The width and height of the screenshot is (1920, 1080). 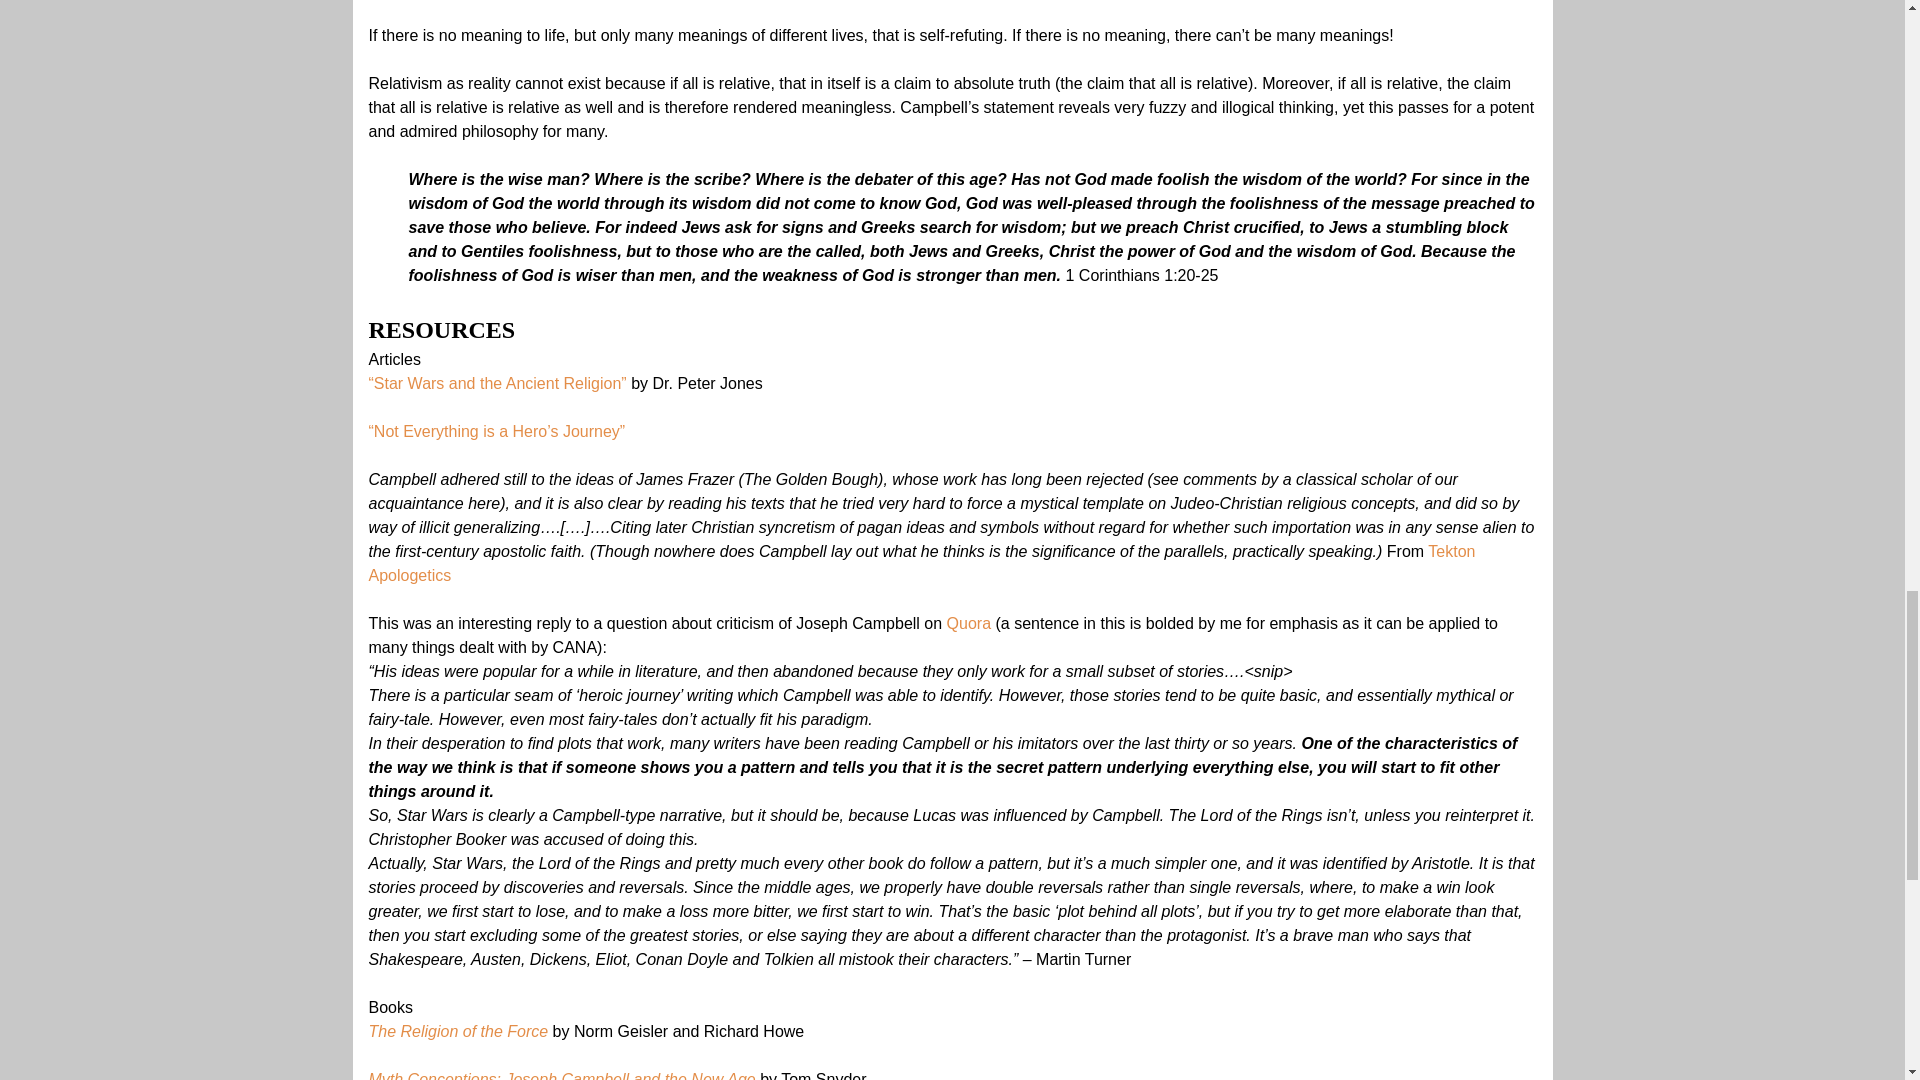 I want to click on Quora, so click(x=968, y=622).